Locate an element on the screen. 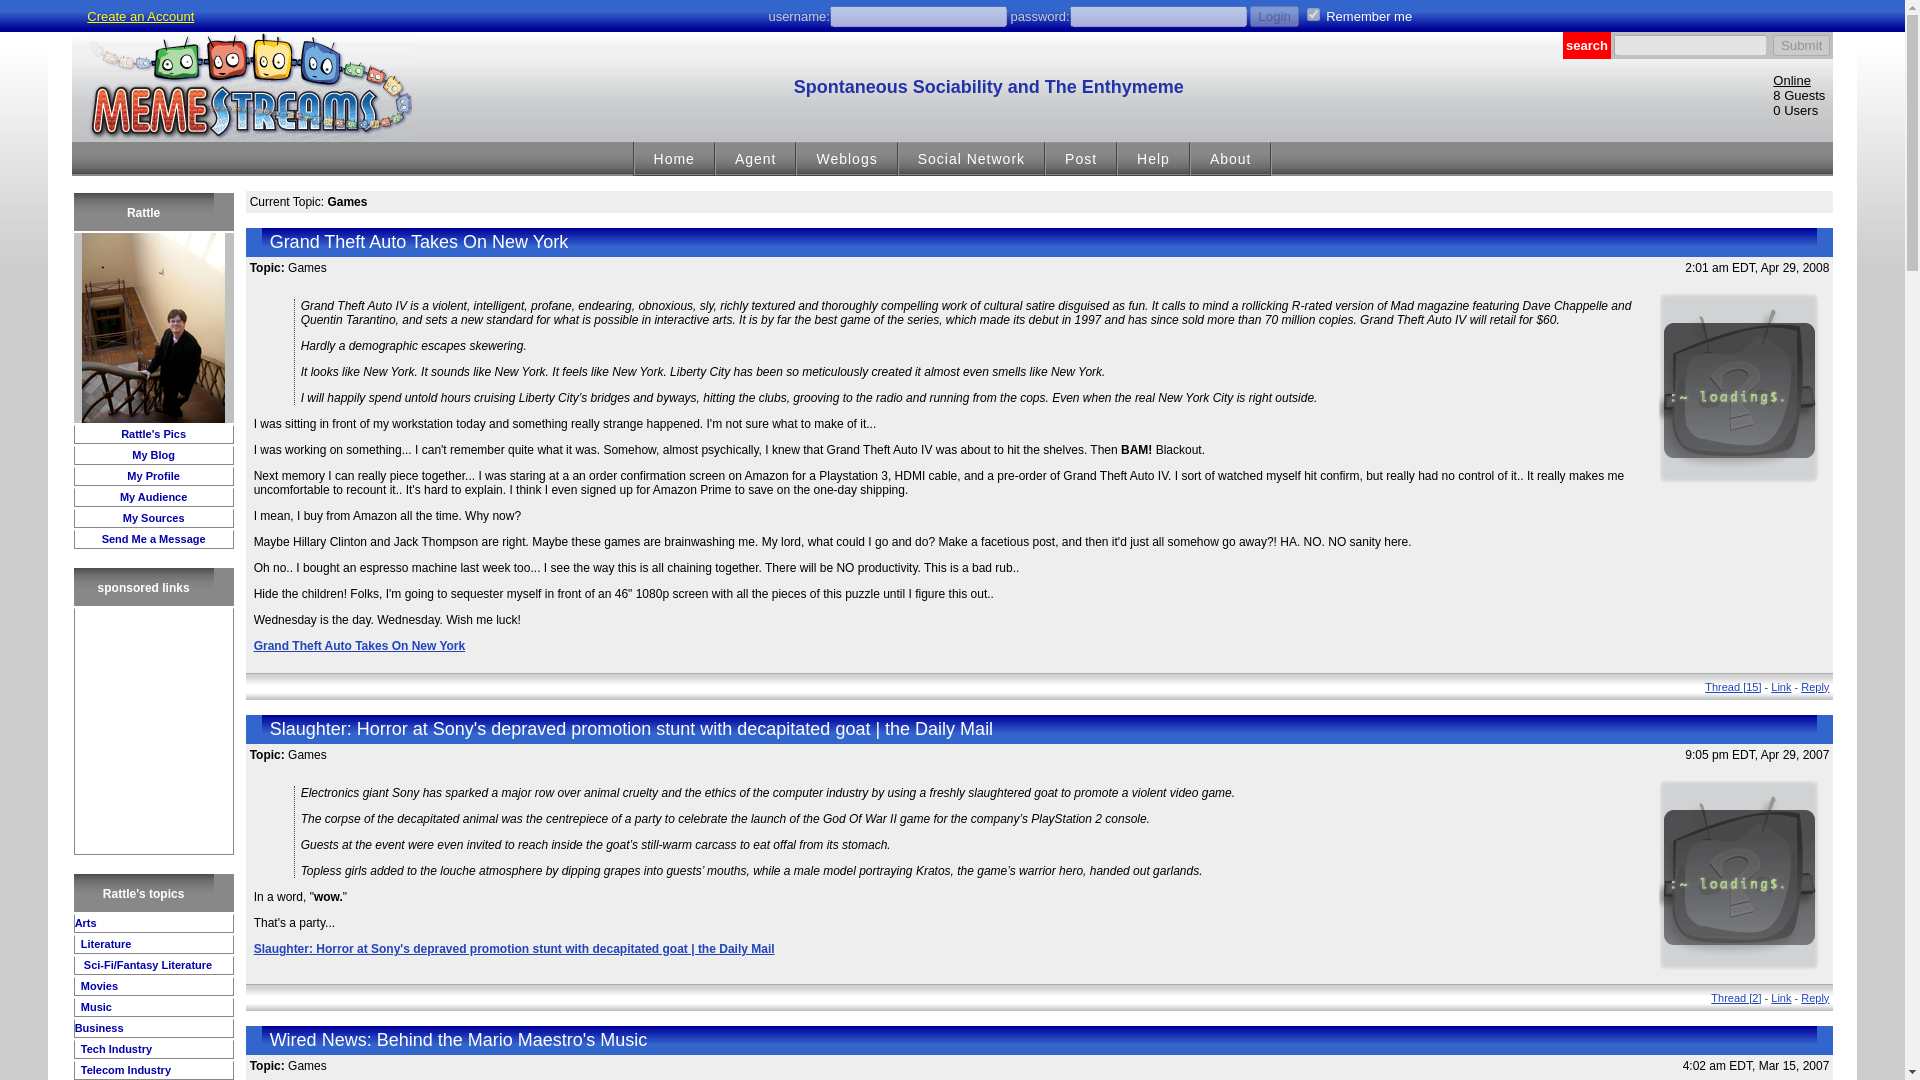 This screenshot has height=1080, width=1920. Arts is located at coordinates (86, 922).